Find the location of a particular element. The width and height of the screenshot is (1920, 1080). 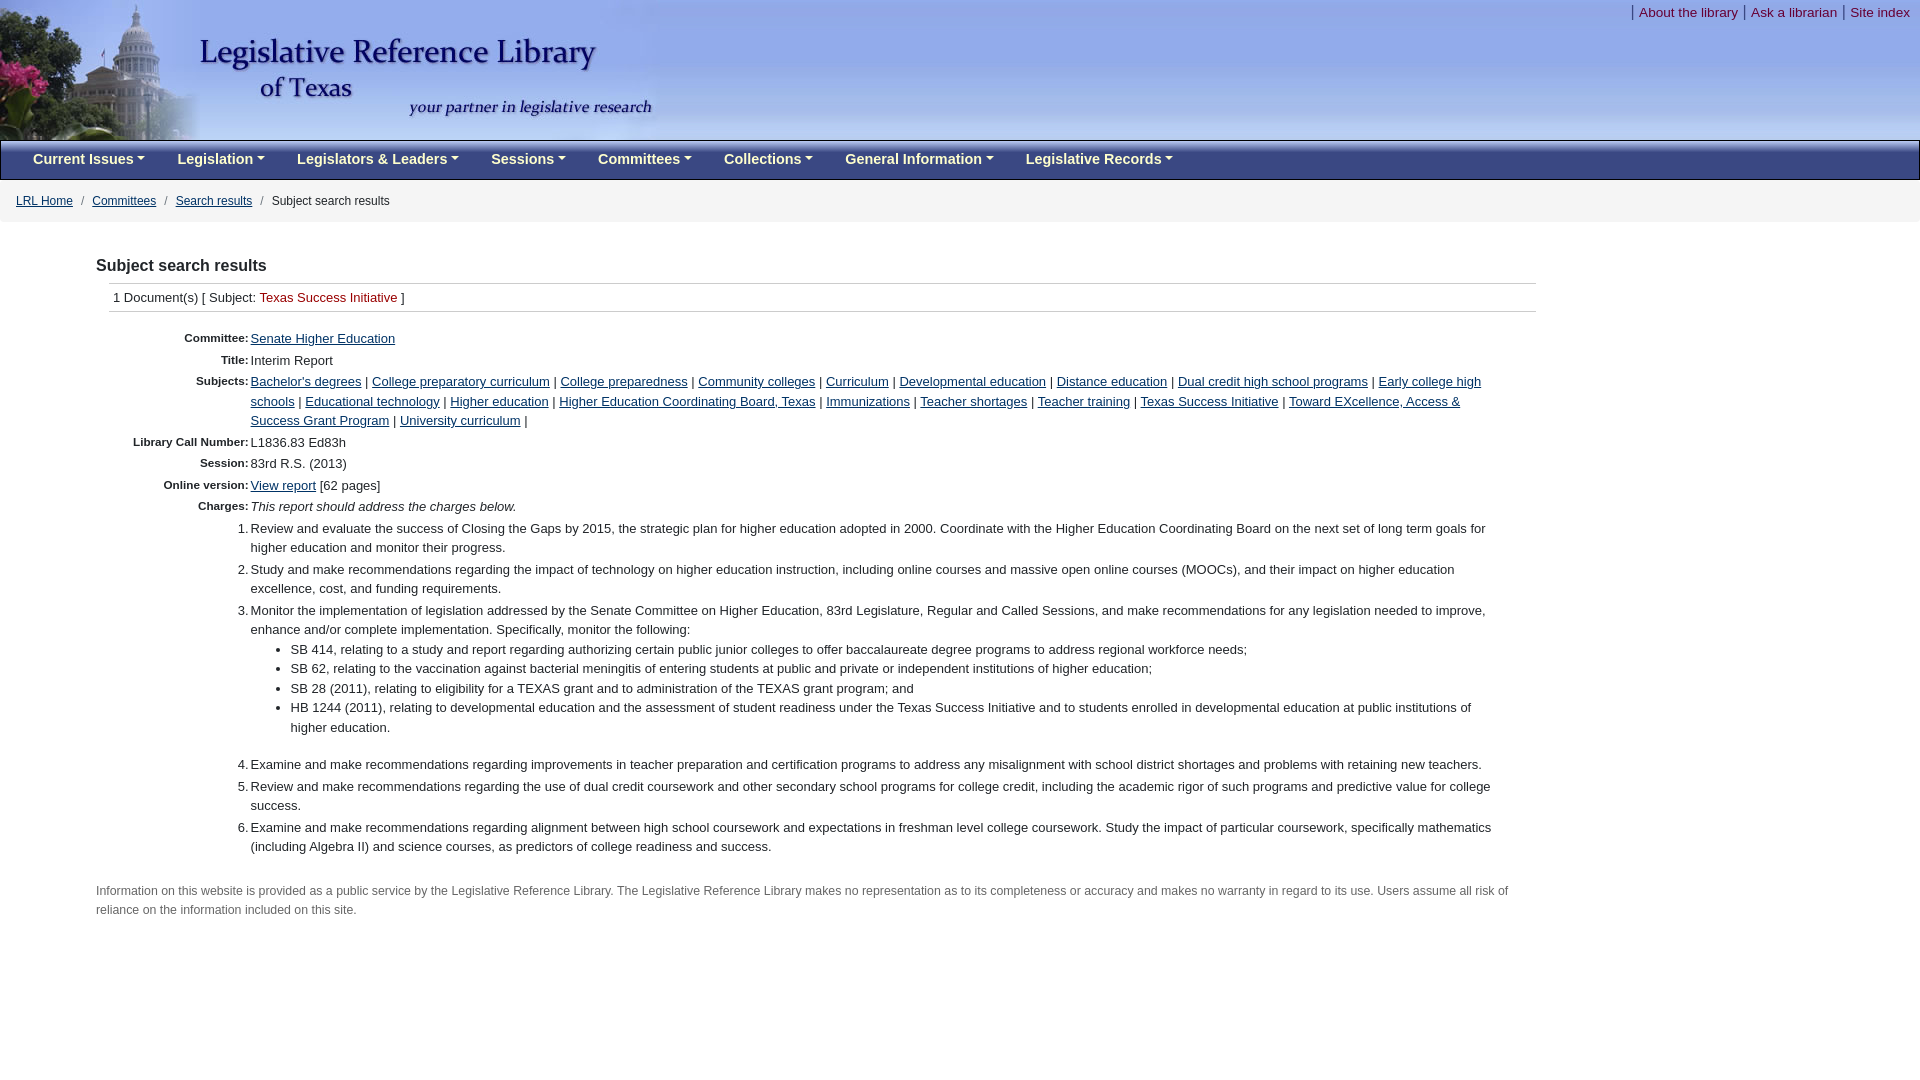

Other reports addressing: College preparatory curriculum is located at coordinates (460, 380).